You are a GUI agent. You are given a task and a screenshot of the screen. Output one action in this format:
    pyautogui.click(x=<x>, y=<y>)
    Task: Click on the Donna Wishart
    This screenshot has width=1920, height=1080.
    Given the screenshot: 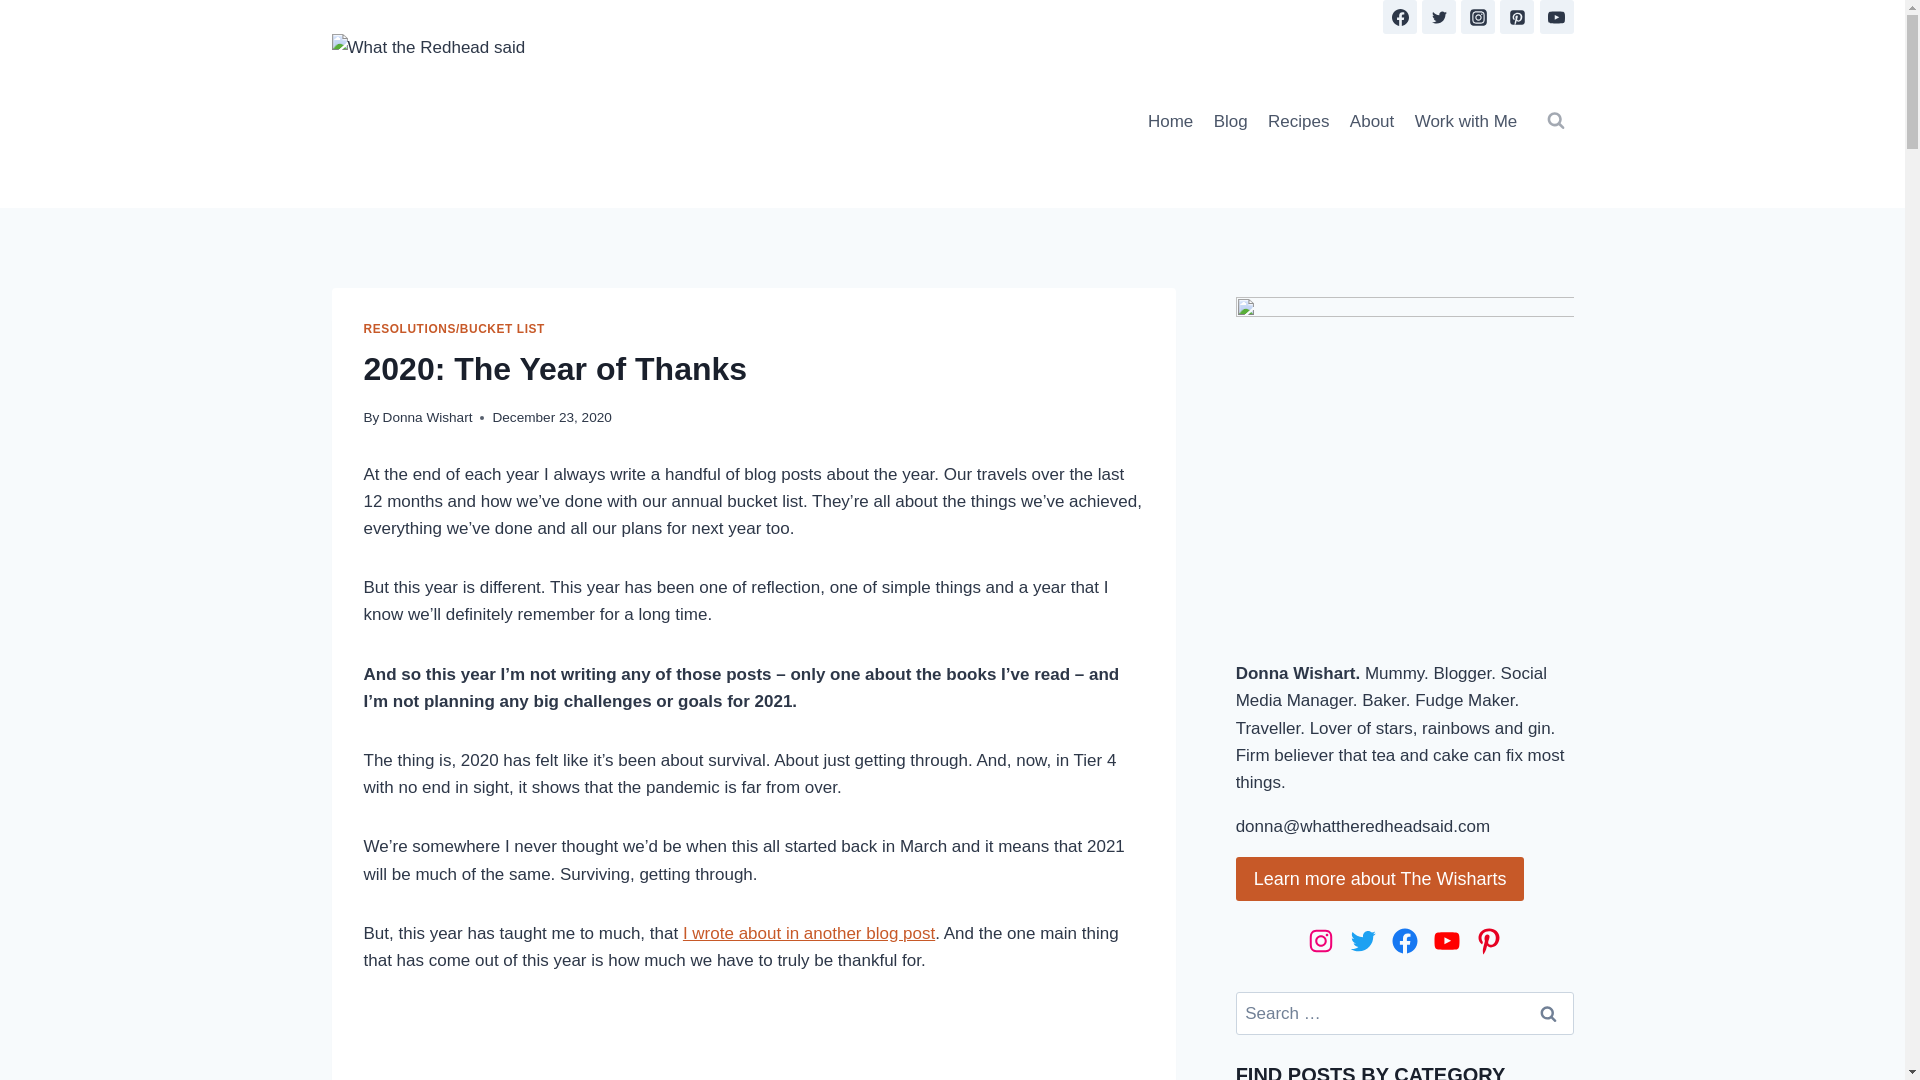 What is the action you would take?
    pyautogui.click(x=427, y=418)
    